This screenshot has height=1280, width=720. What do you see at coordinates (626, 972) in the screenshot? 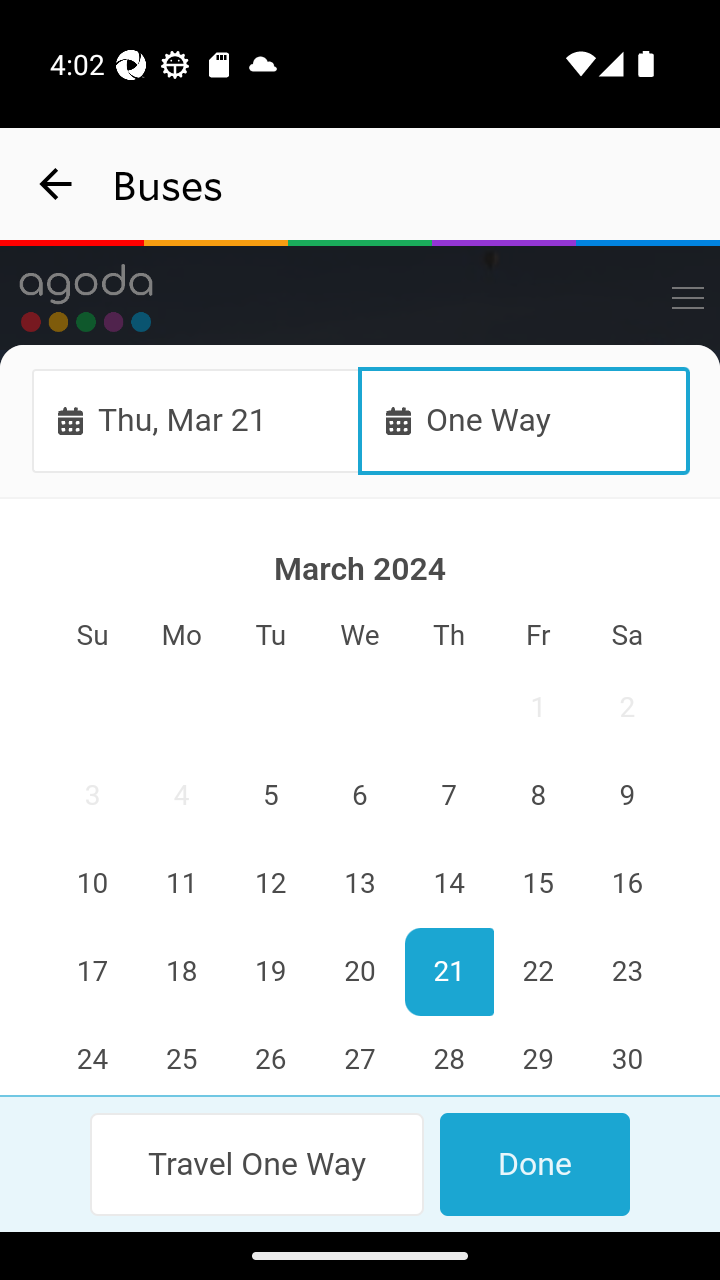
I see `23` at bounding box center [626, 972].